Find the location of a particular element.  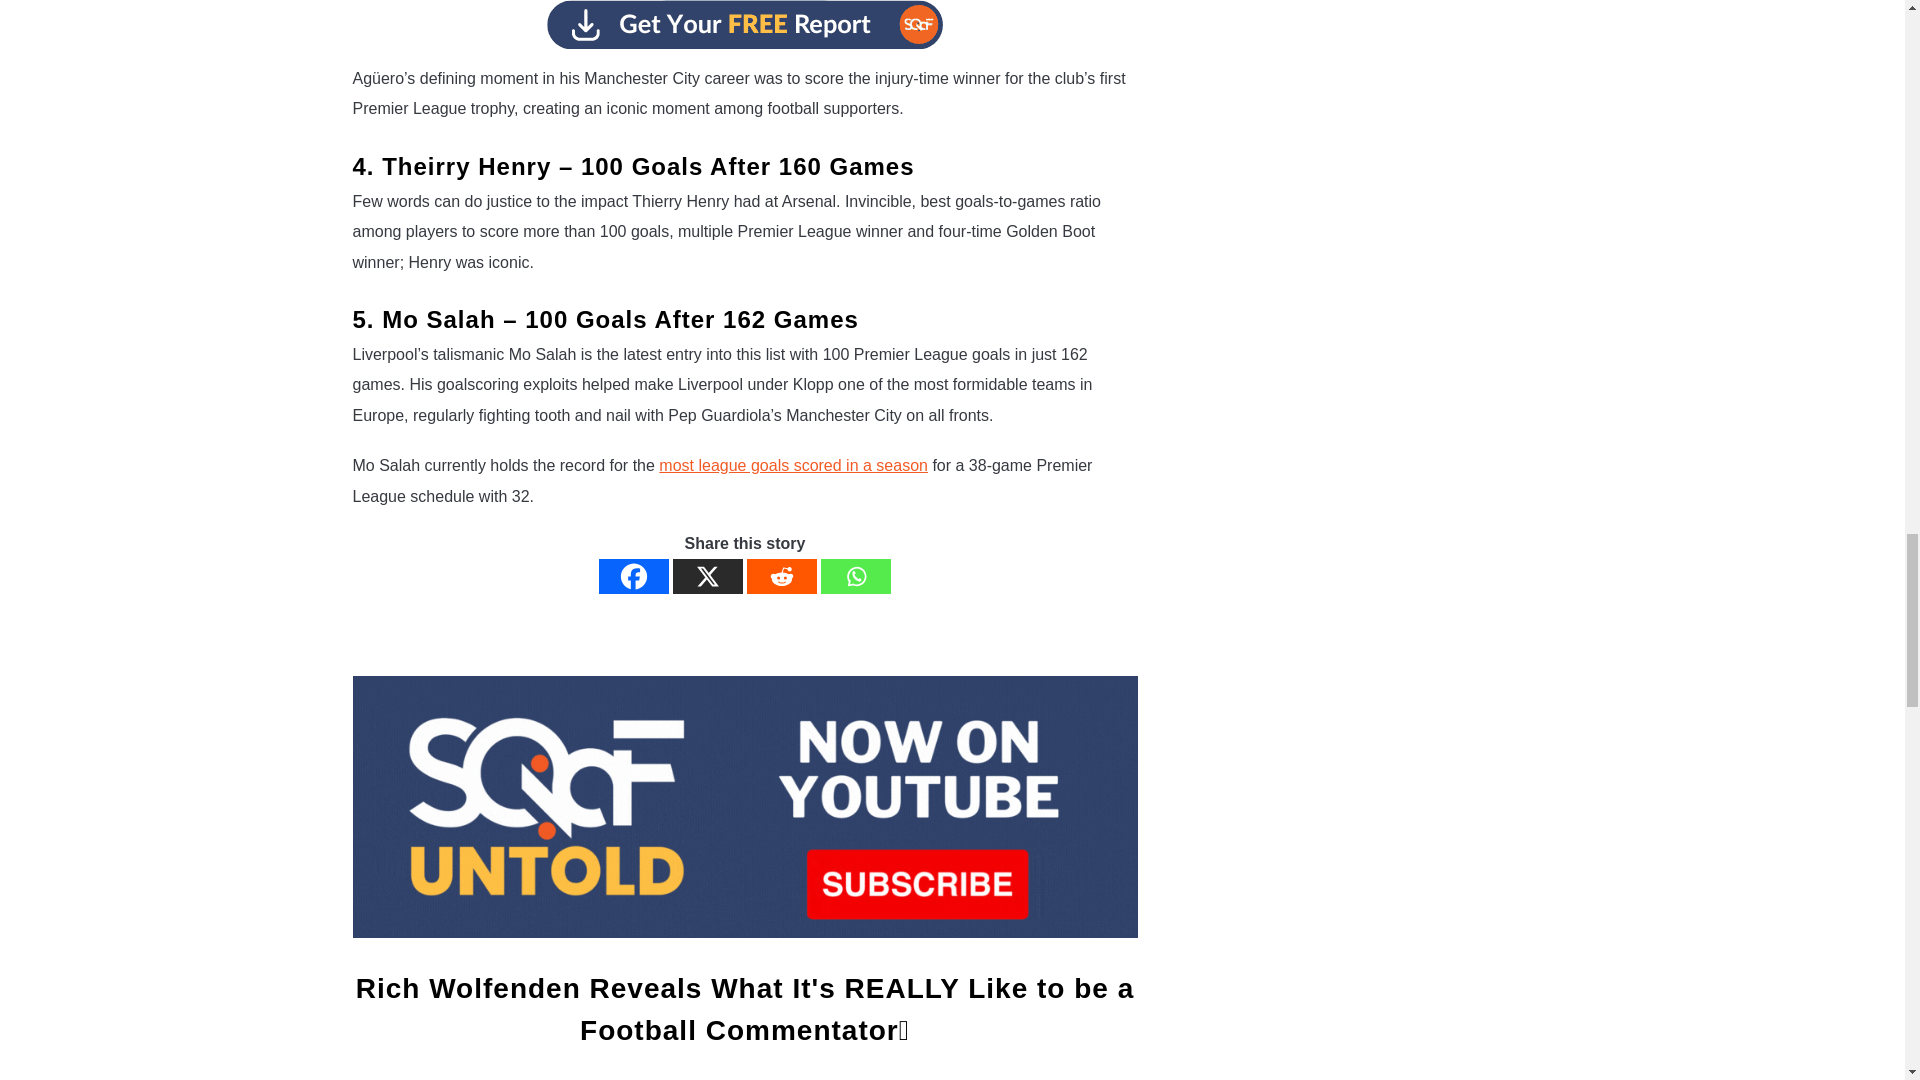

Facebook is located at coordinates (634, 576).